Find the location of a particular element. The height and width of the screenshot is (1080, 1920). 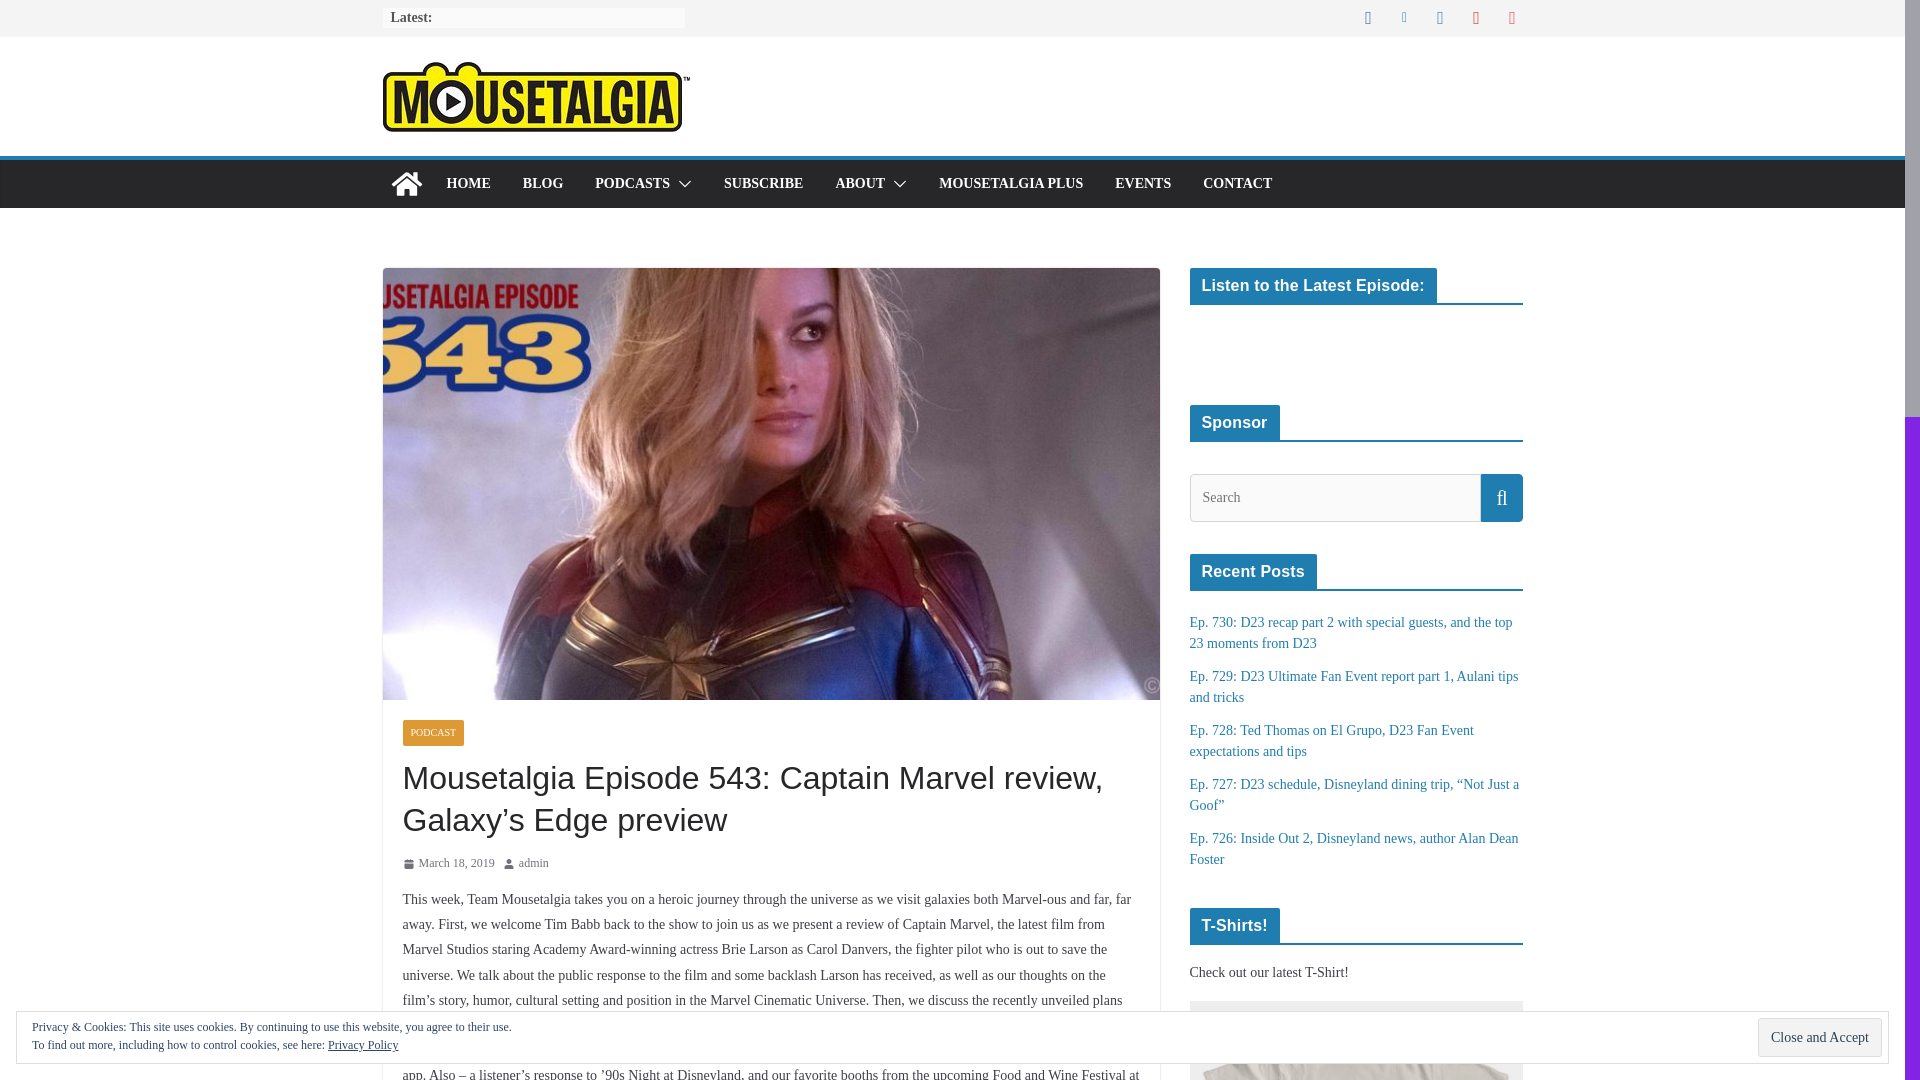

ABOUT is located at coordinates (860, 183).